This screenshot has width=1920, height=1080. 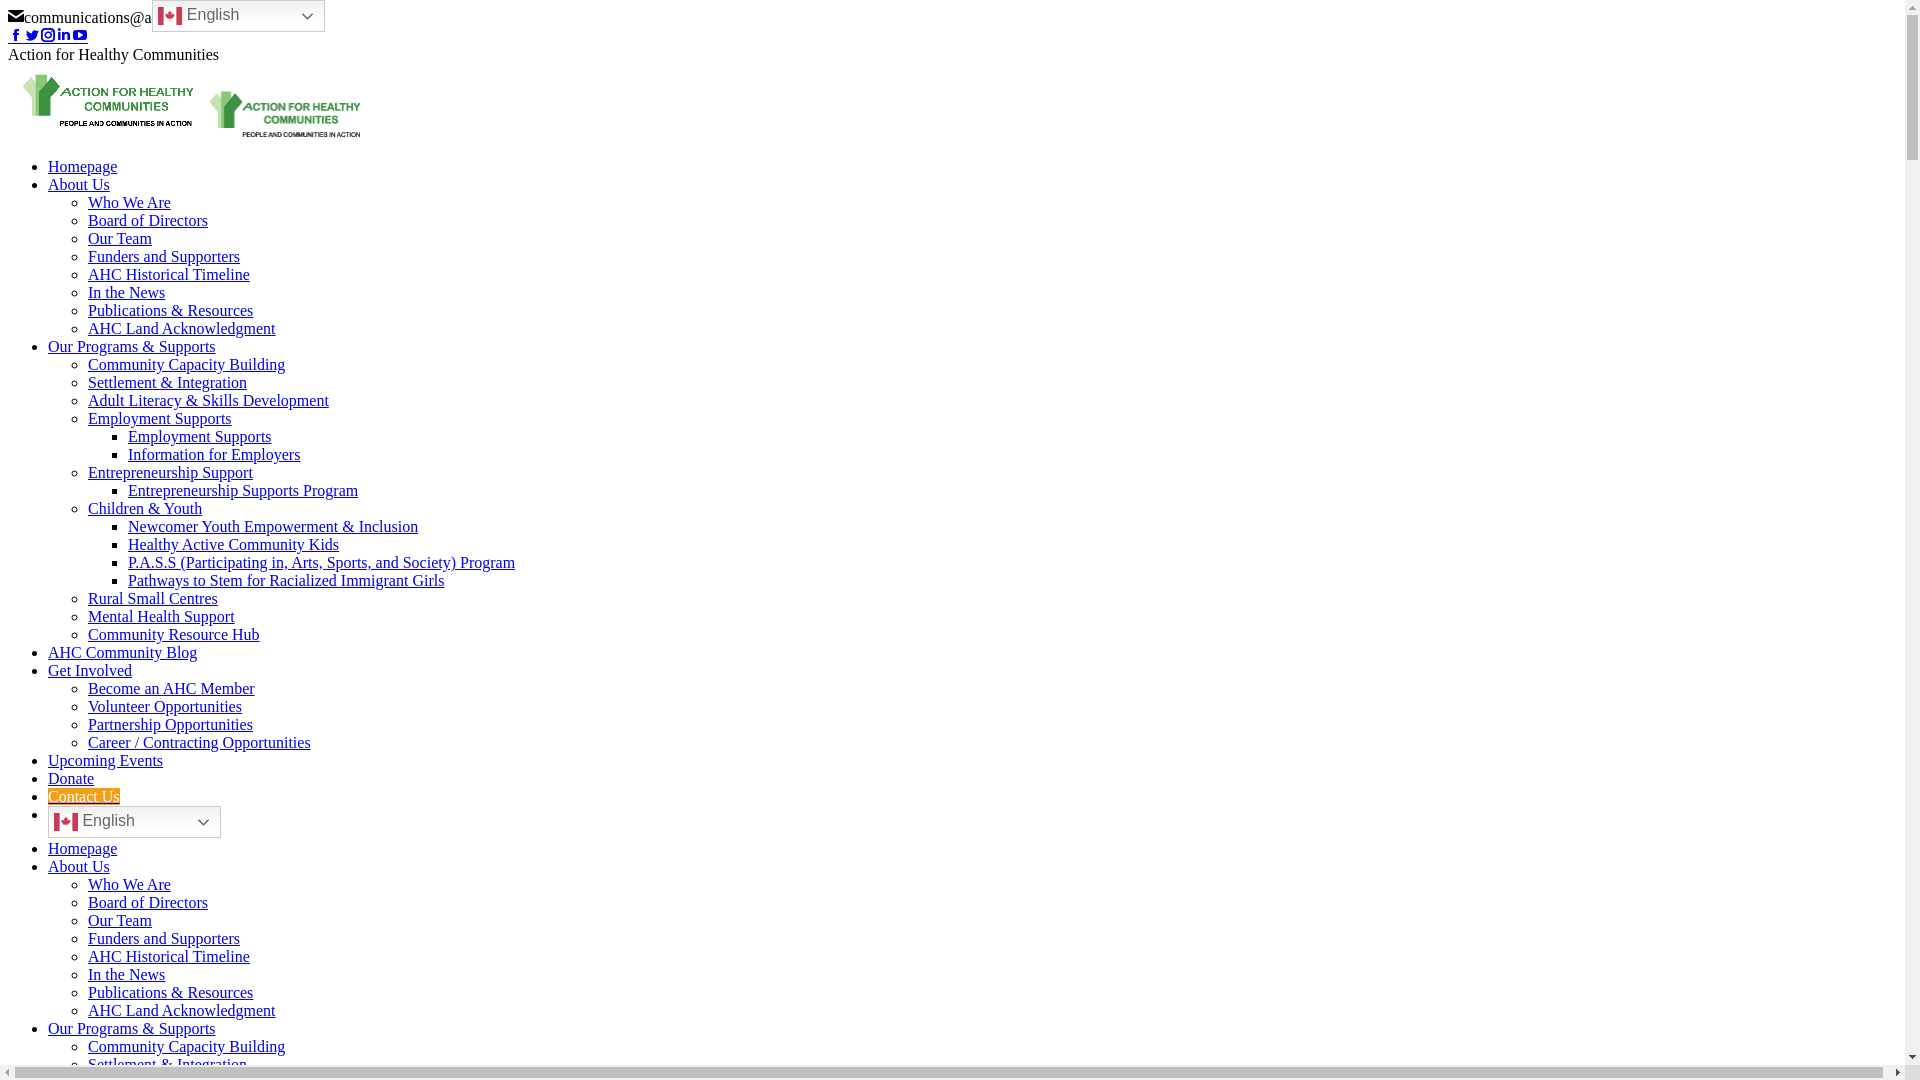 I want to click on Partnership Opportunities, so click(x=170, y=724).